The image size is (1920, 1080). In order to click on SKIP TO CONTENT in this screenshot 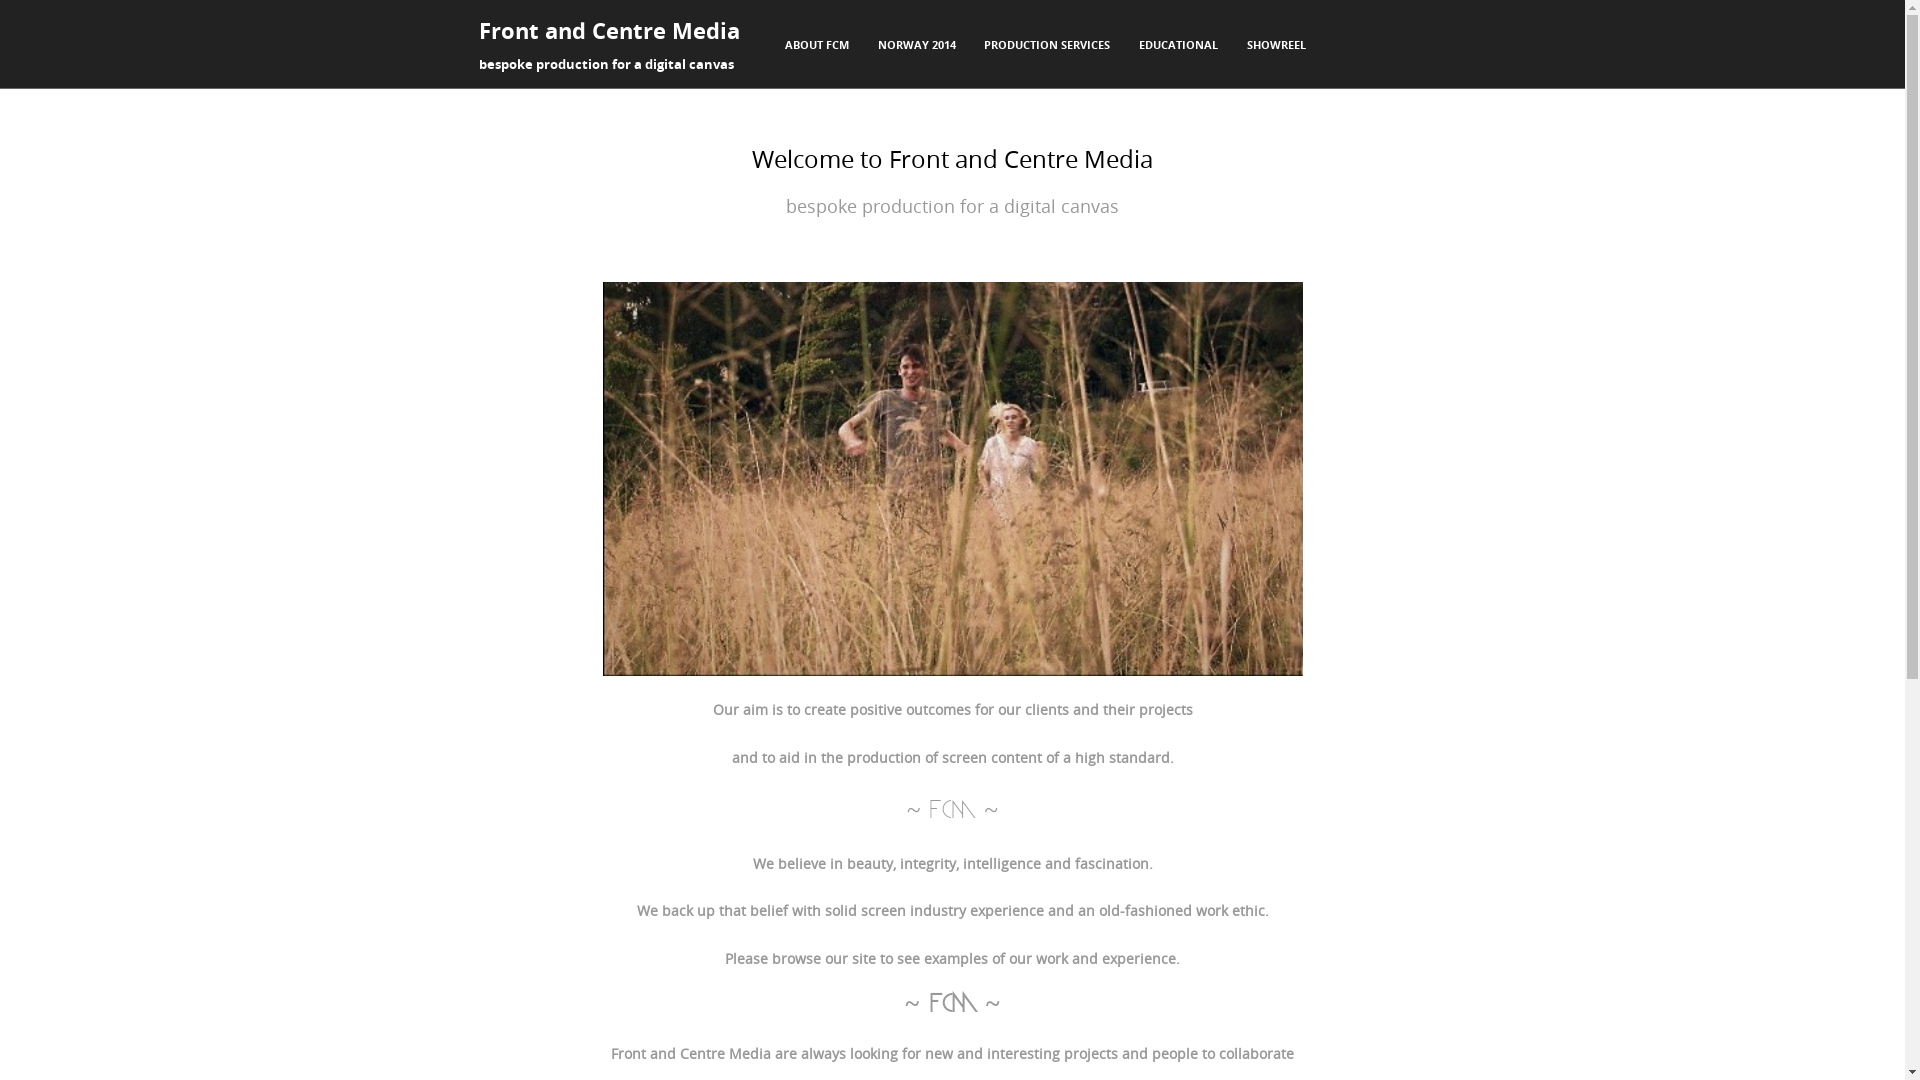, I will do `click(818, 38)`.